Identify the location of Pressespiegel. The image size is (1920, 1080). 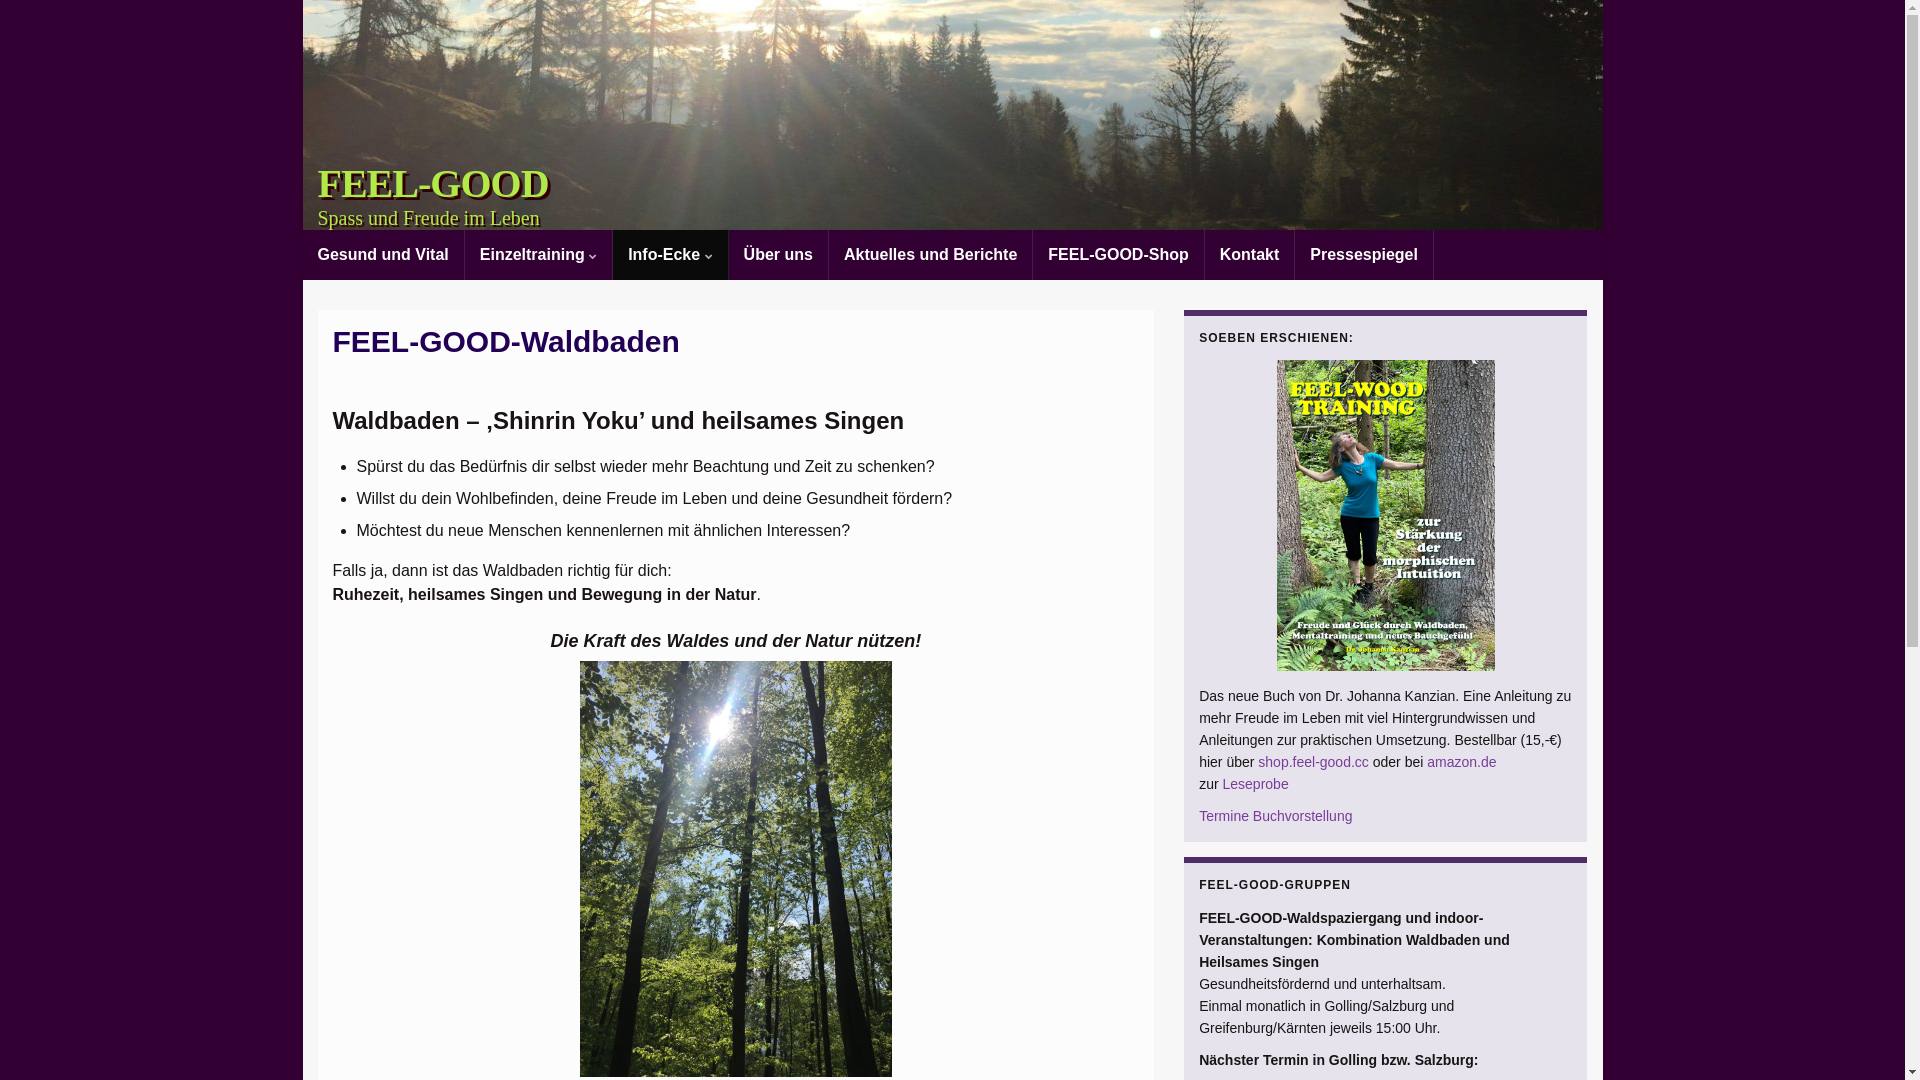
(1364, 255).